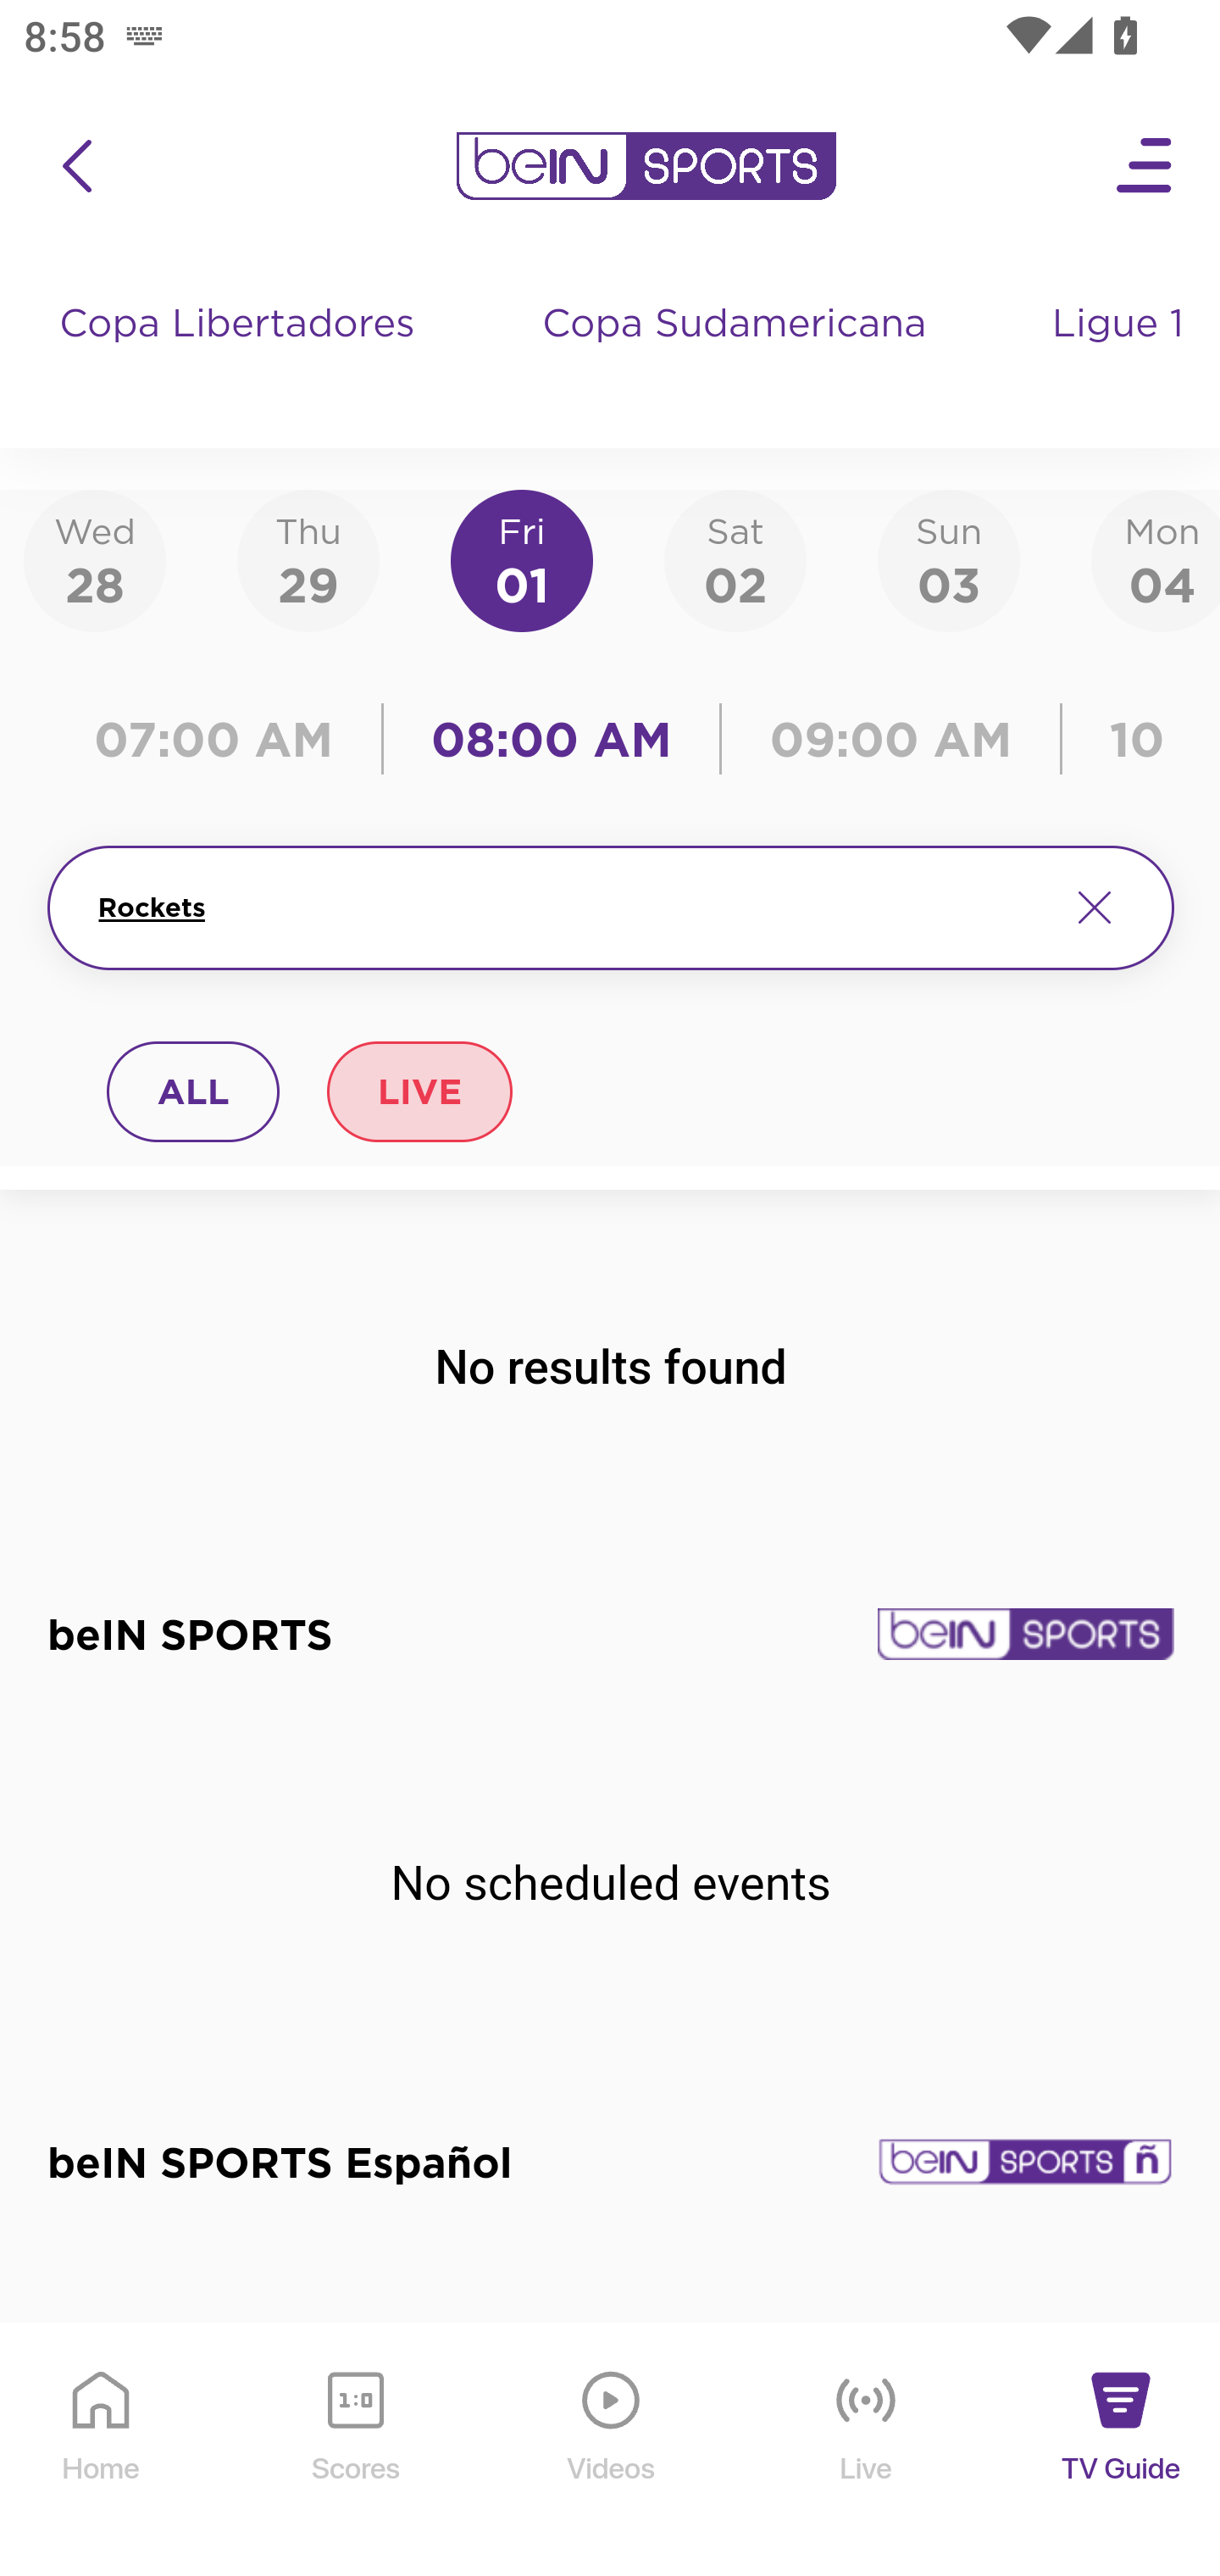 This screenshot has height=2576, width=1220. Describe the element at coordinates (222, 739) in the screenshot. I see `07:00 AM` at that location.